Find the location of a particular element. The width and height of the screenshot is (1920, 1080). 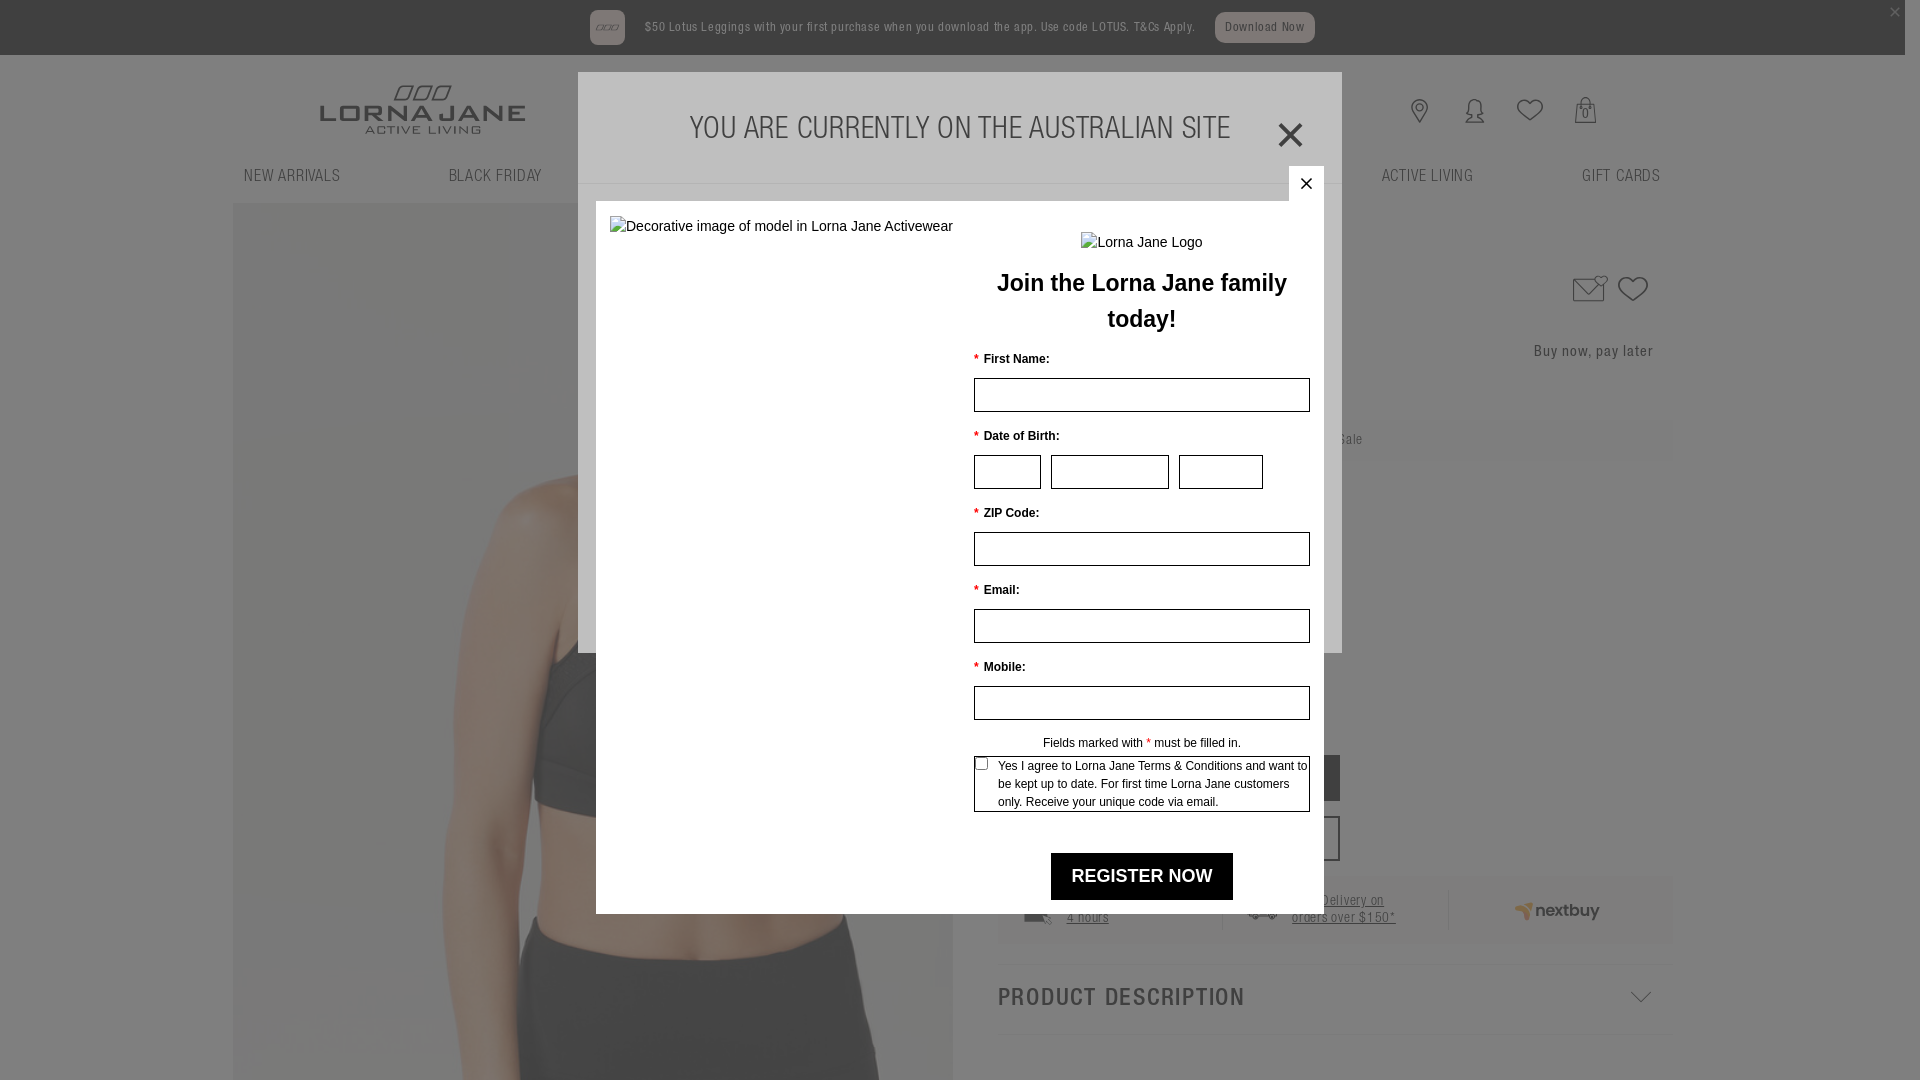

SELECT A SIZE is located at coordinates (1169, 778).